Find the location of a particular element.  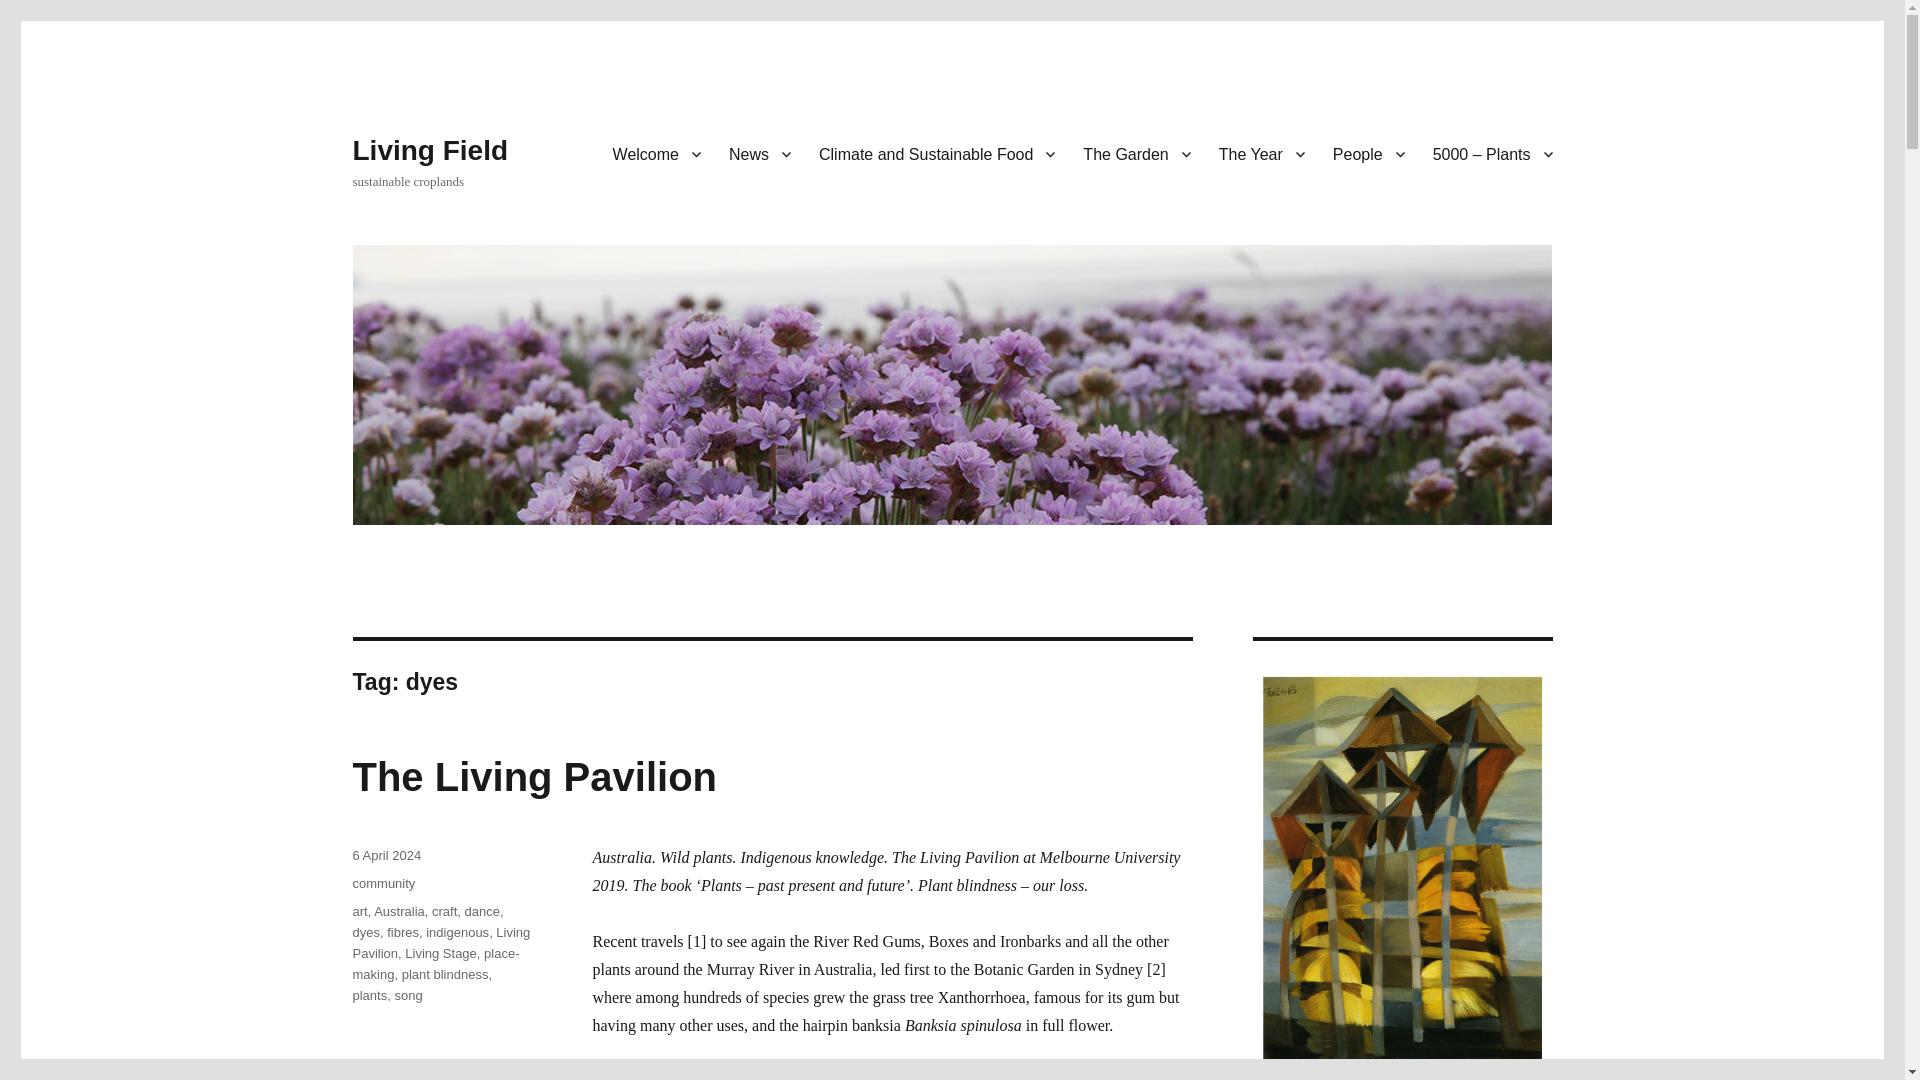

News is located at coordinates (759, 153).